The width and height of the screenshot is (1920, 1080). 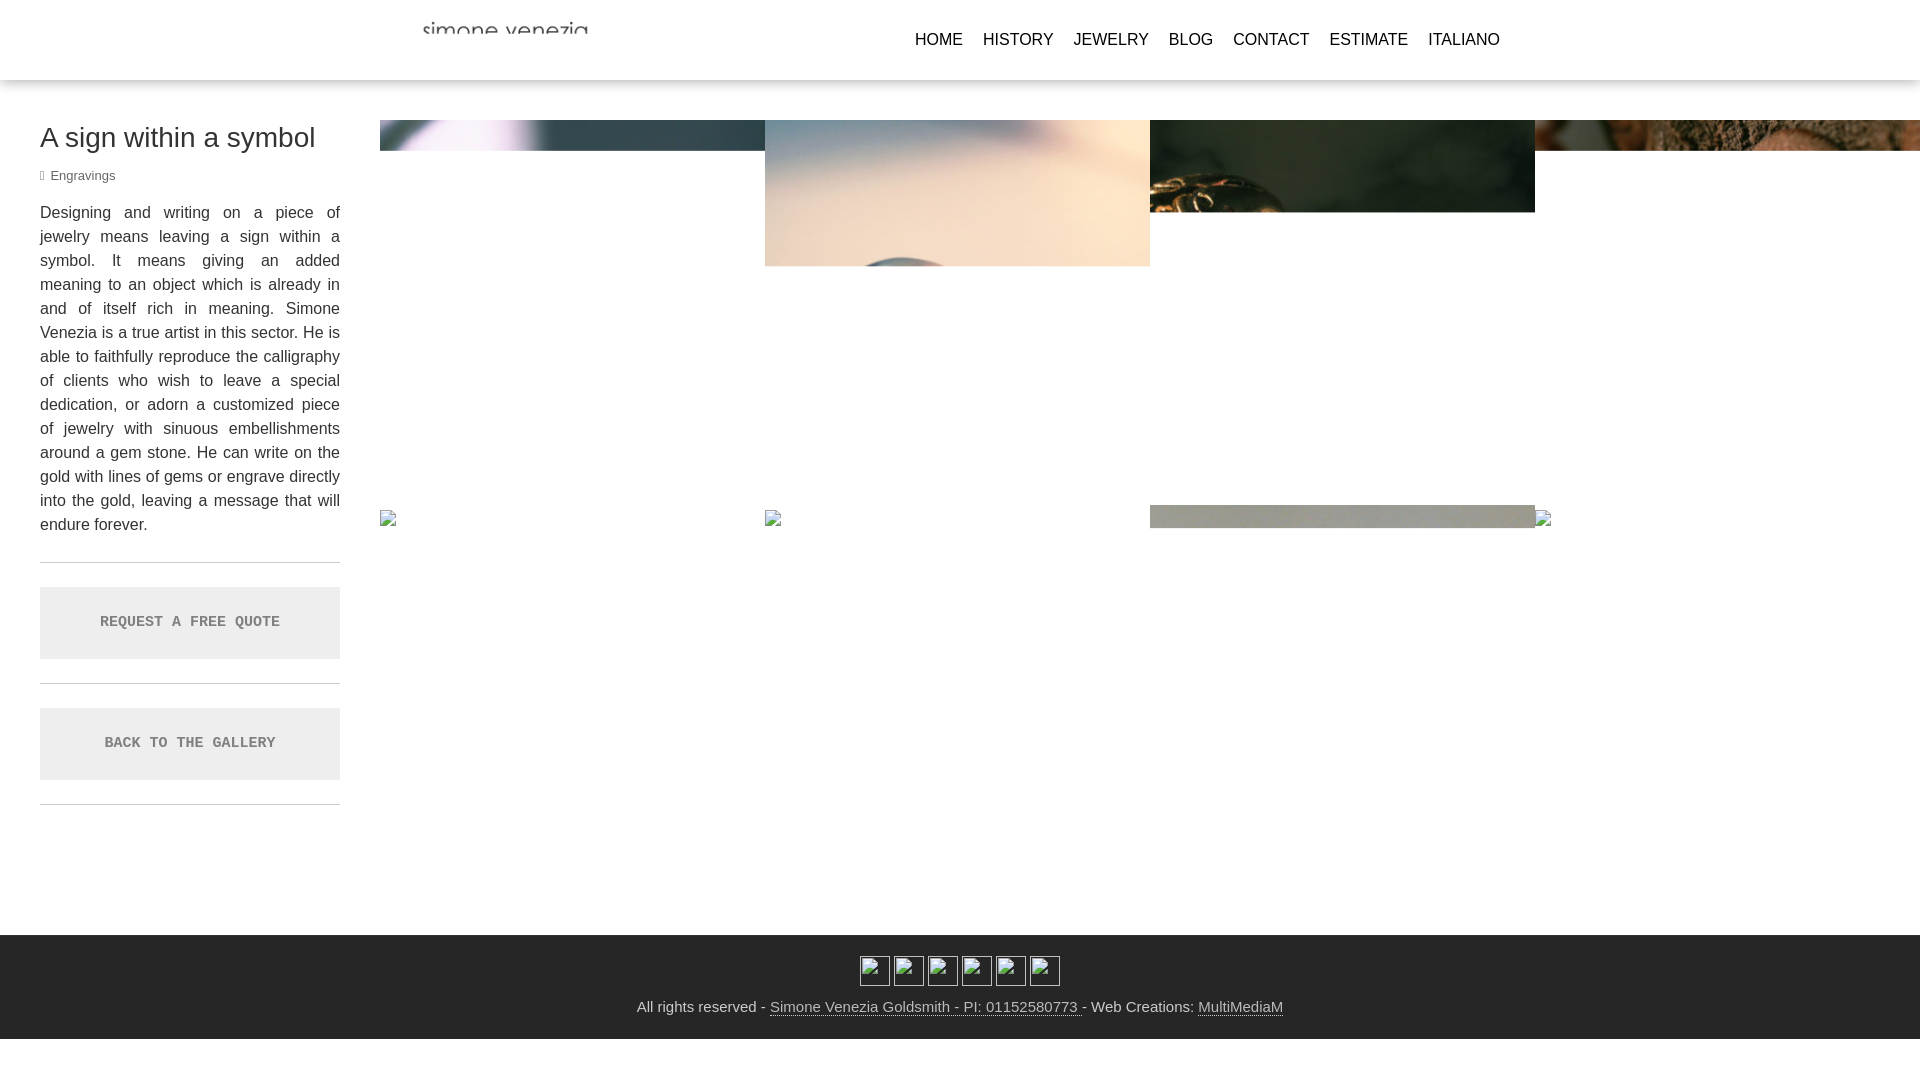 What do you see at coordinates (82, 175) in the screenshot?
I see `Engravings` at bounding box center [82, 175].